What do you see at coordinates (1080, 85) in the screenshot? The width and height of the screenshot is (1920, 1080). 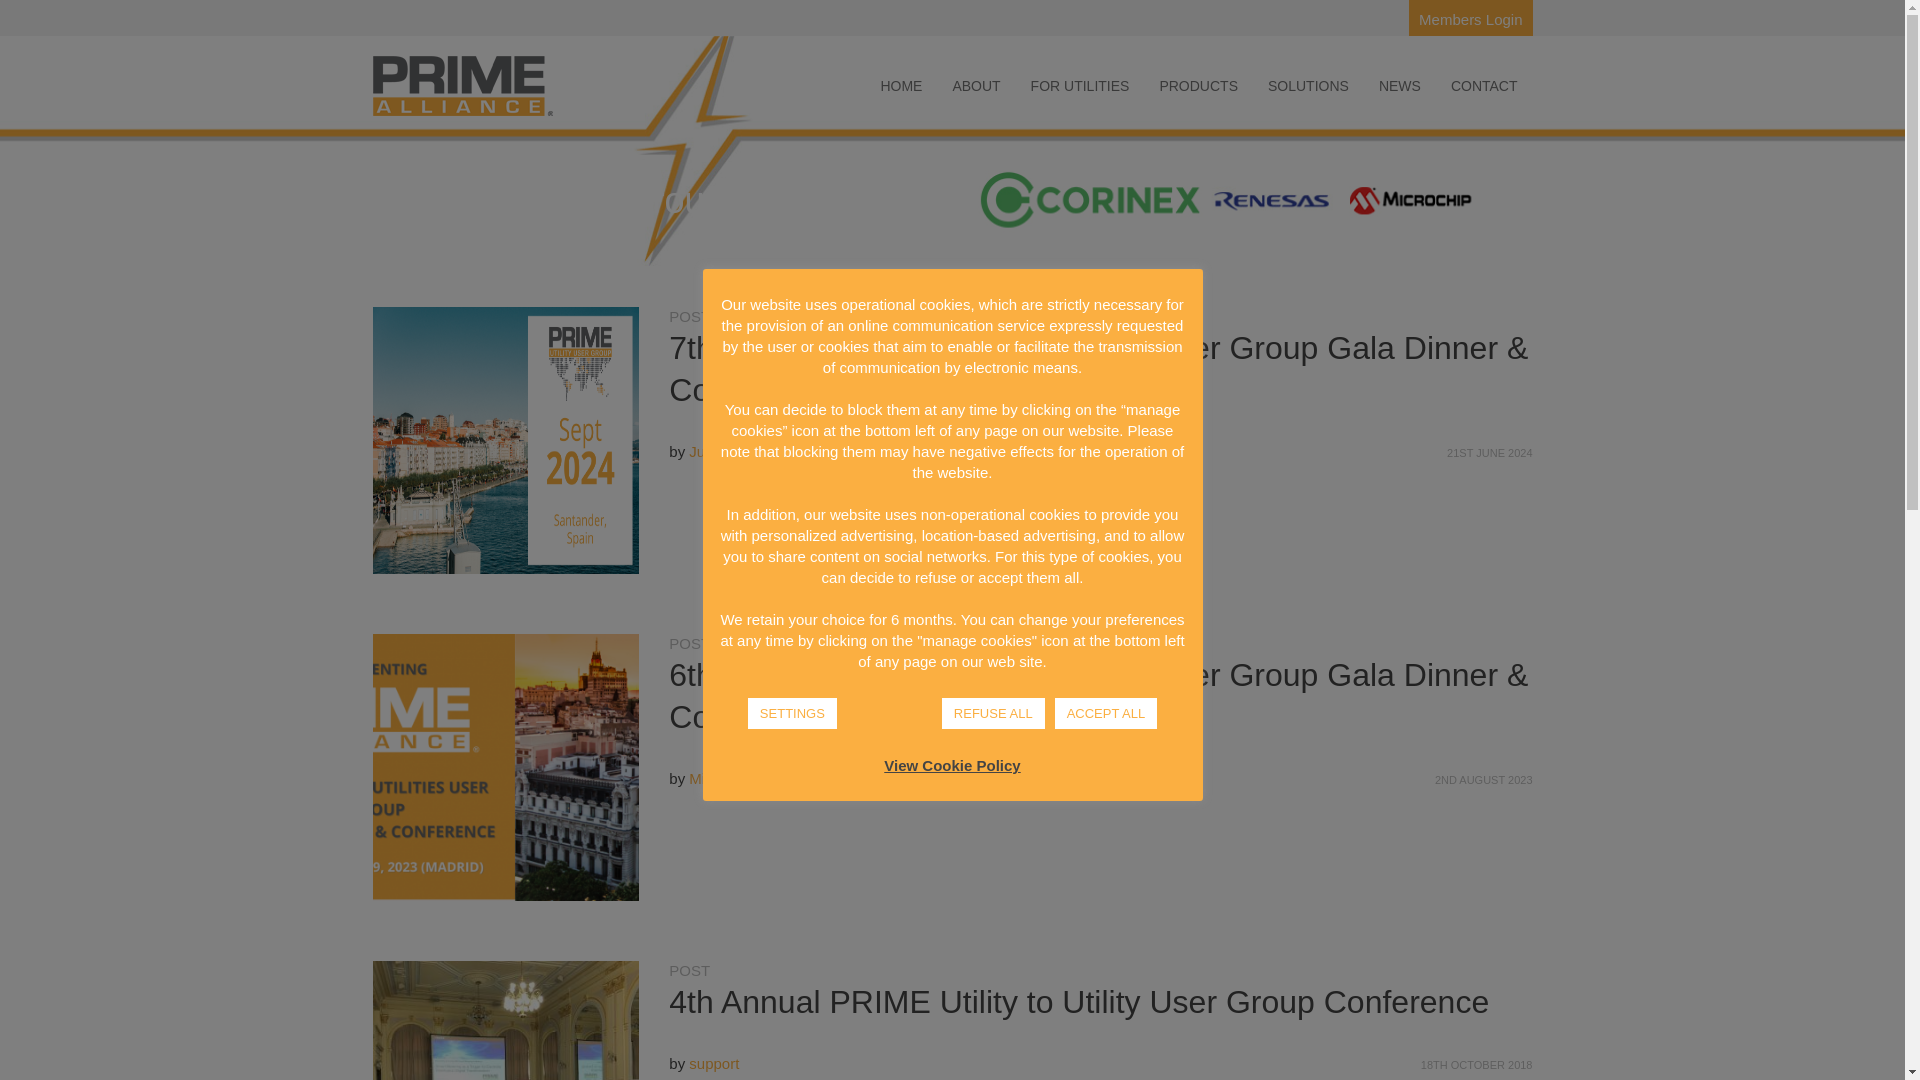 I see `FOR UTILITIES` at bounding box center [1080, 85].